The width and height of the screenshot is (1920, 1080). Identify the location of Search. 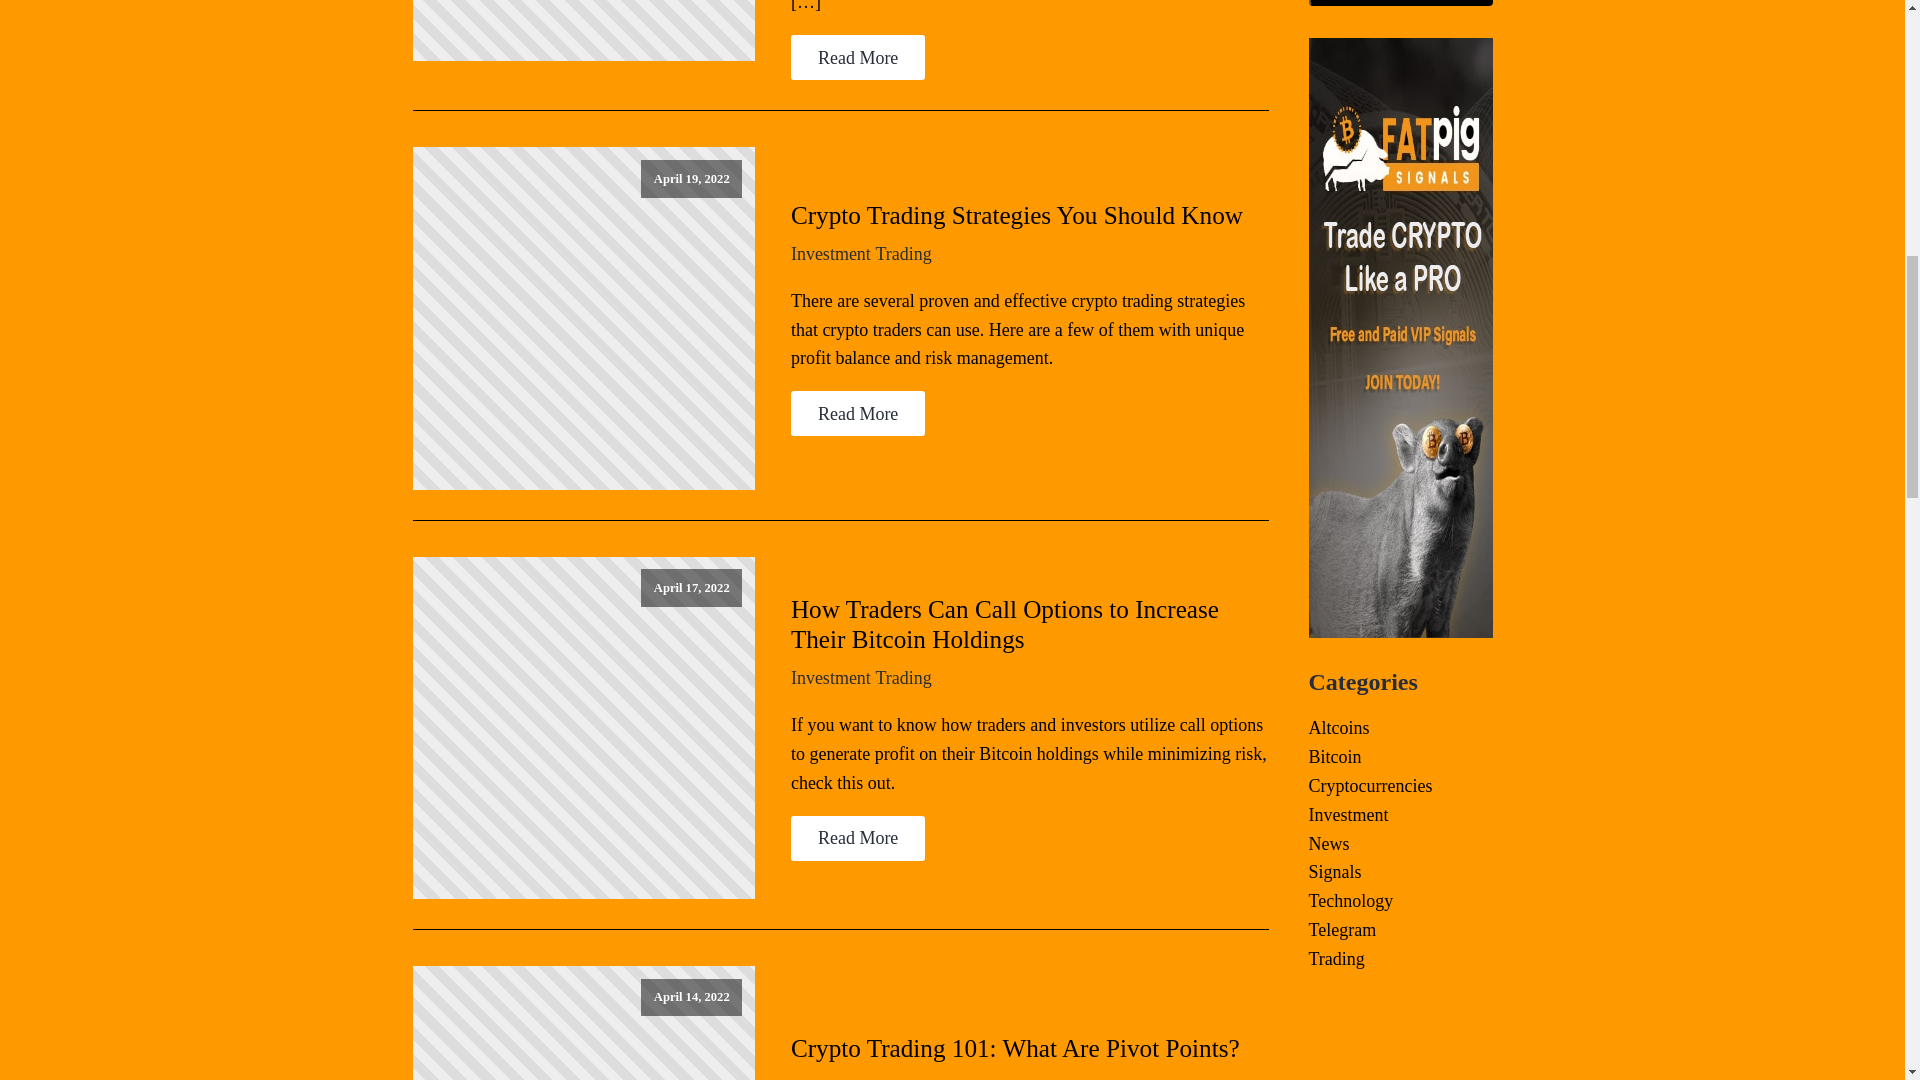
(1399, 3).